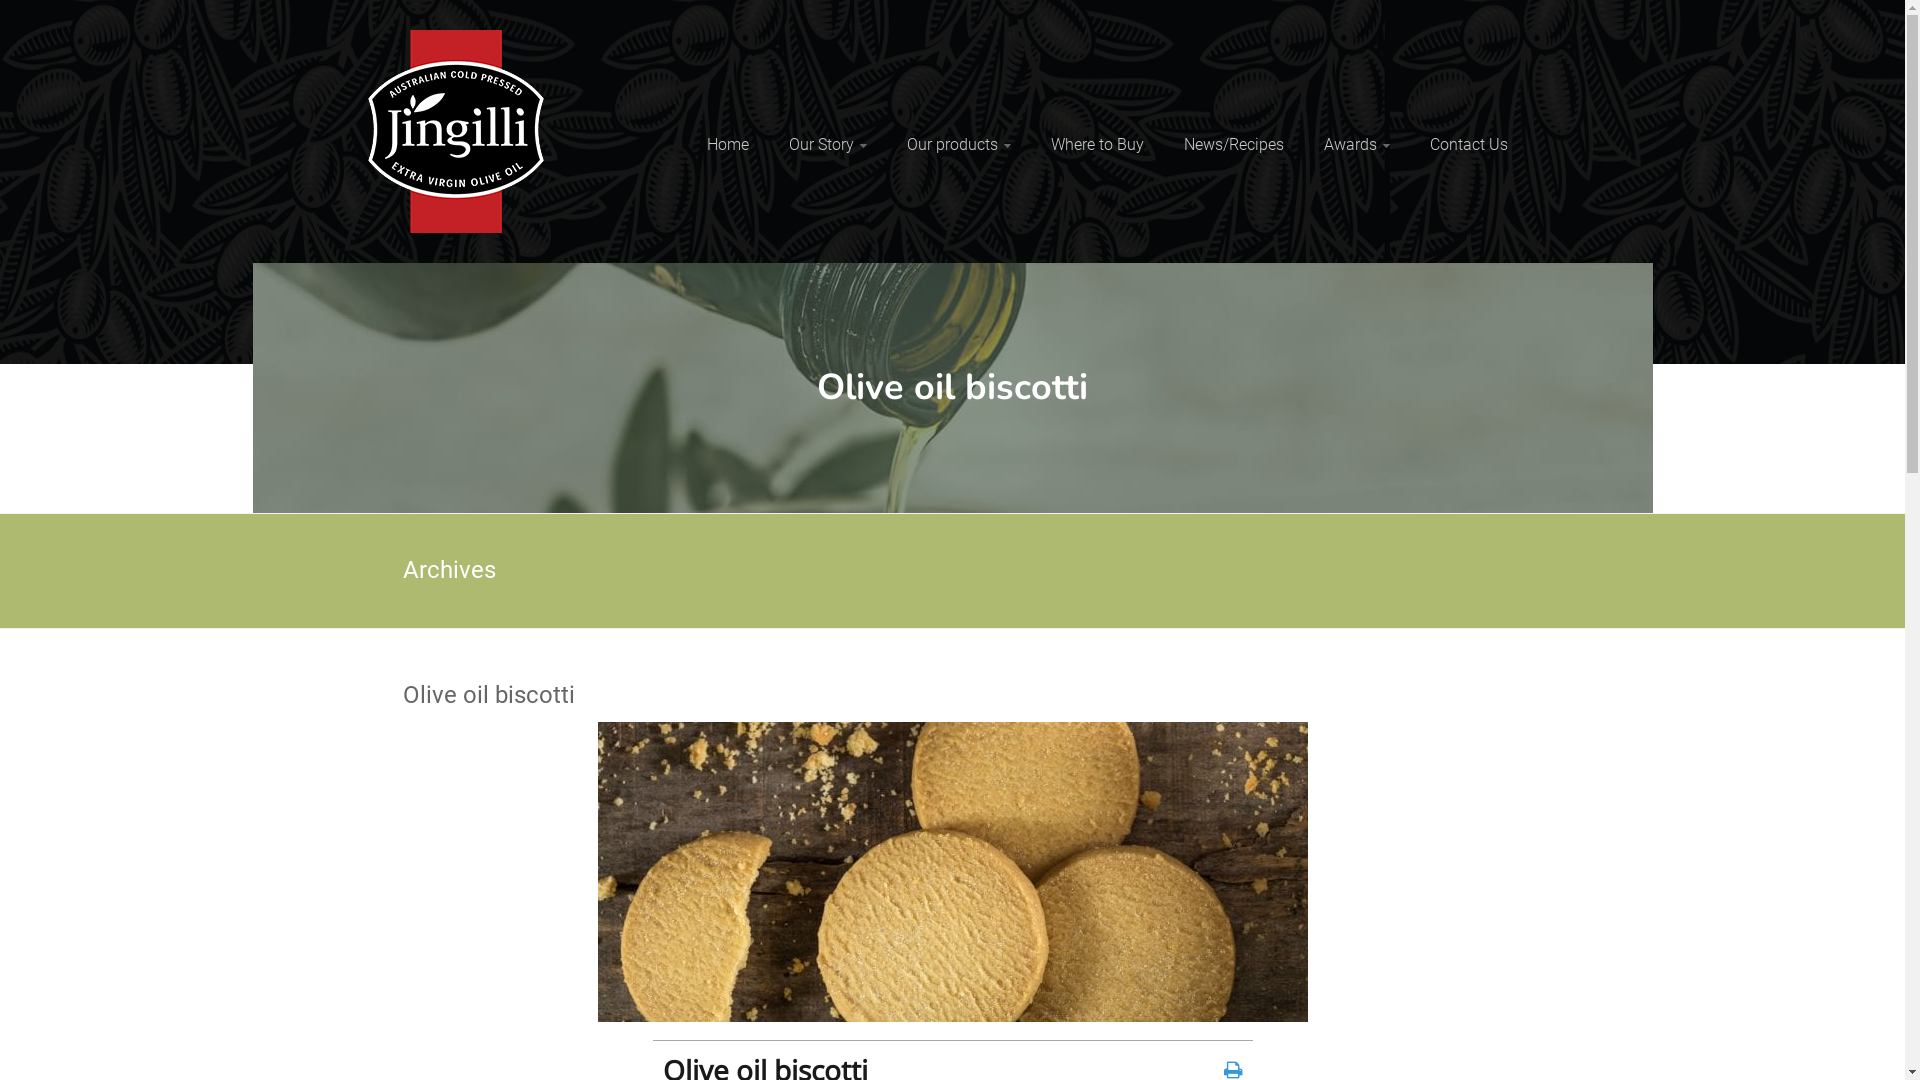 This screenshot has width=1920, height=1080. I want to click on Olive oil biscotti, so click(952, 696).